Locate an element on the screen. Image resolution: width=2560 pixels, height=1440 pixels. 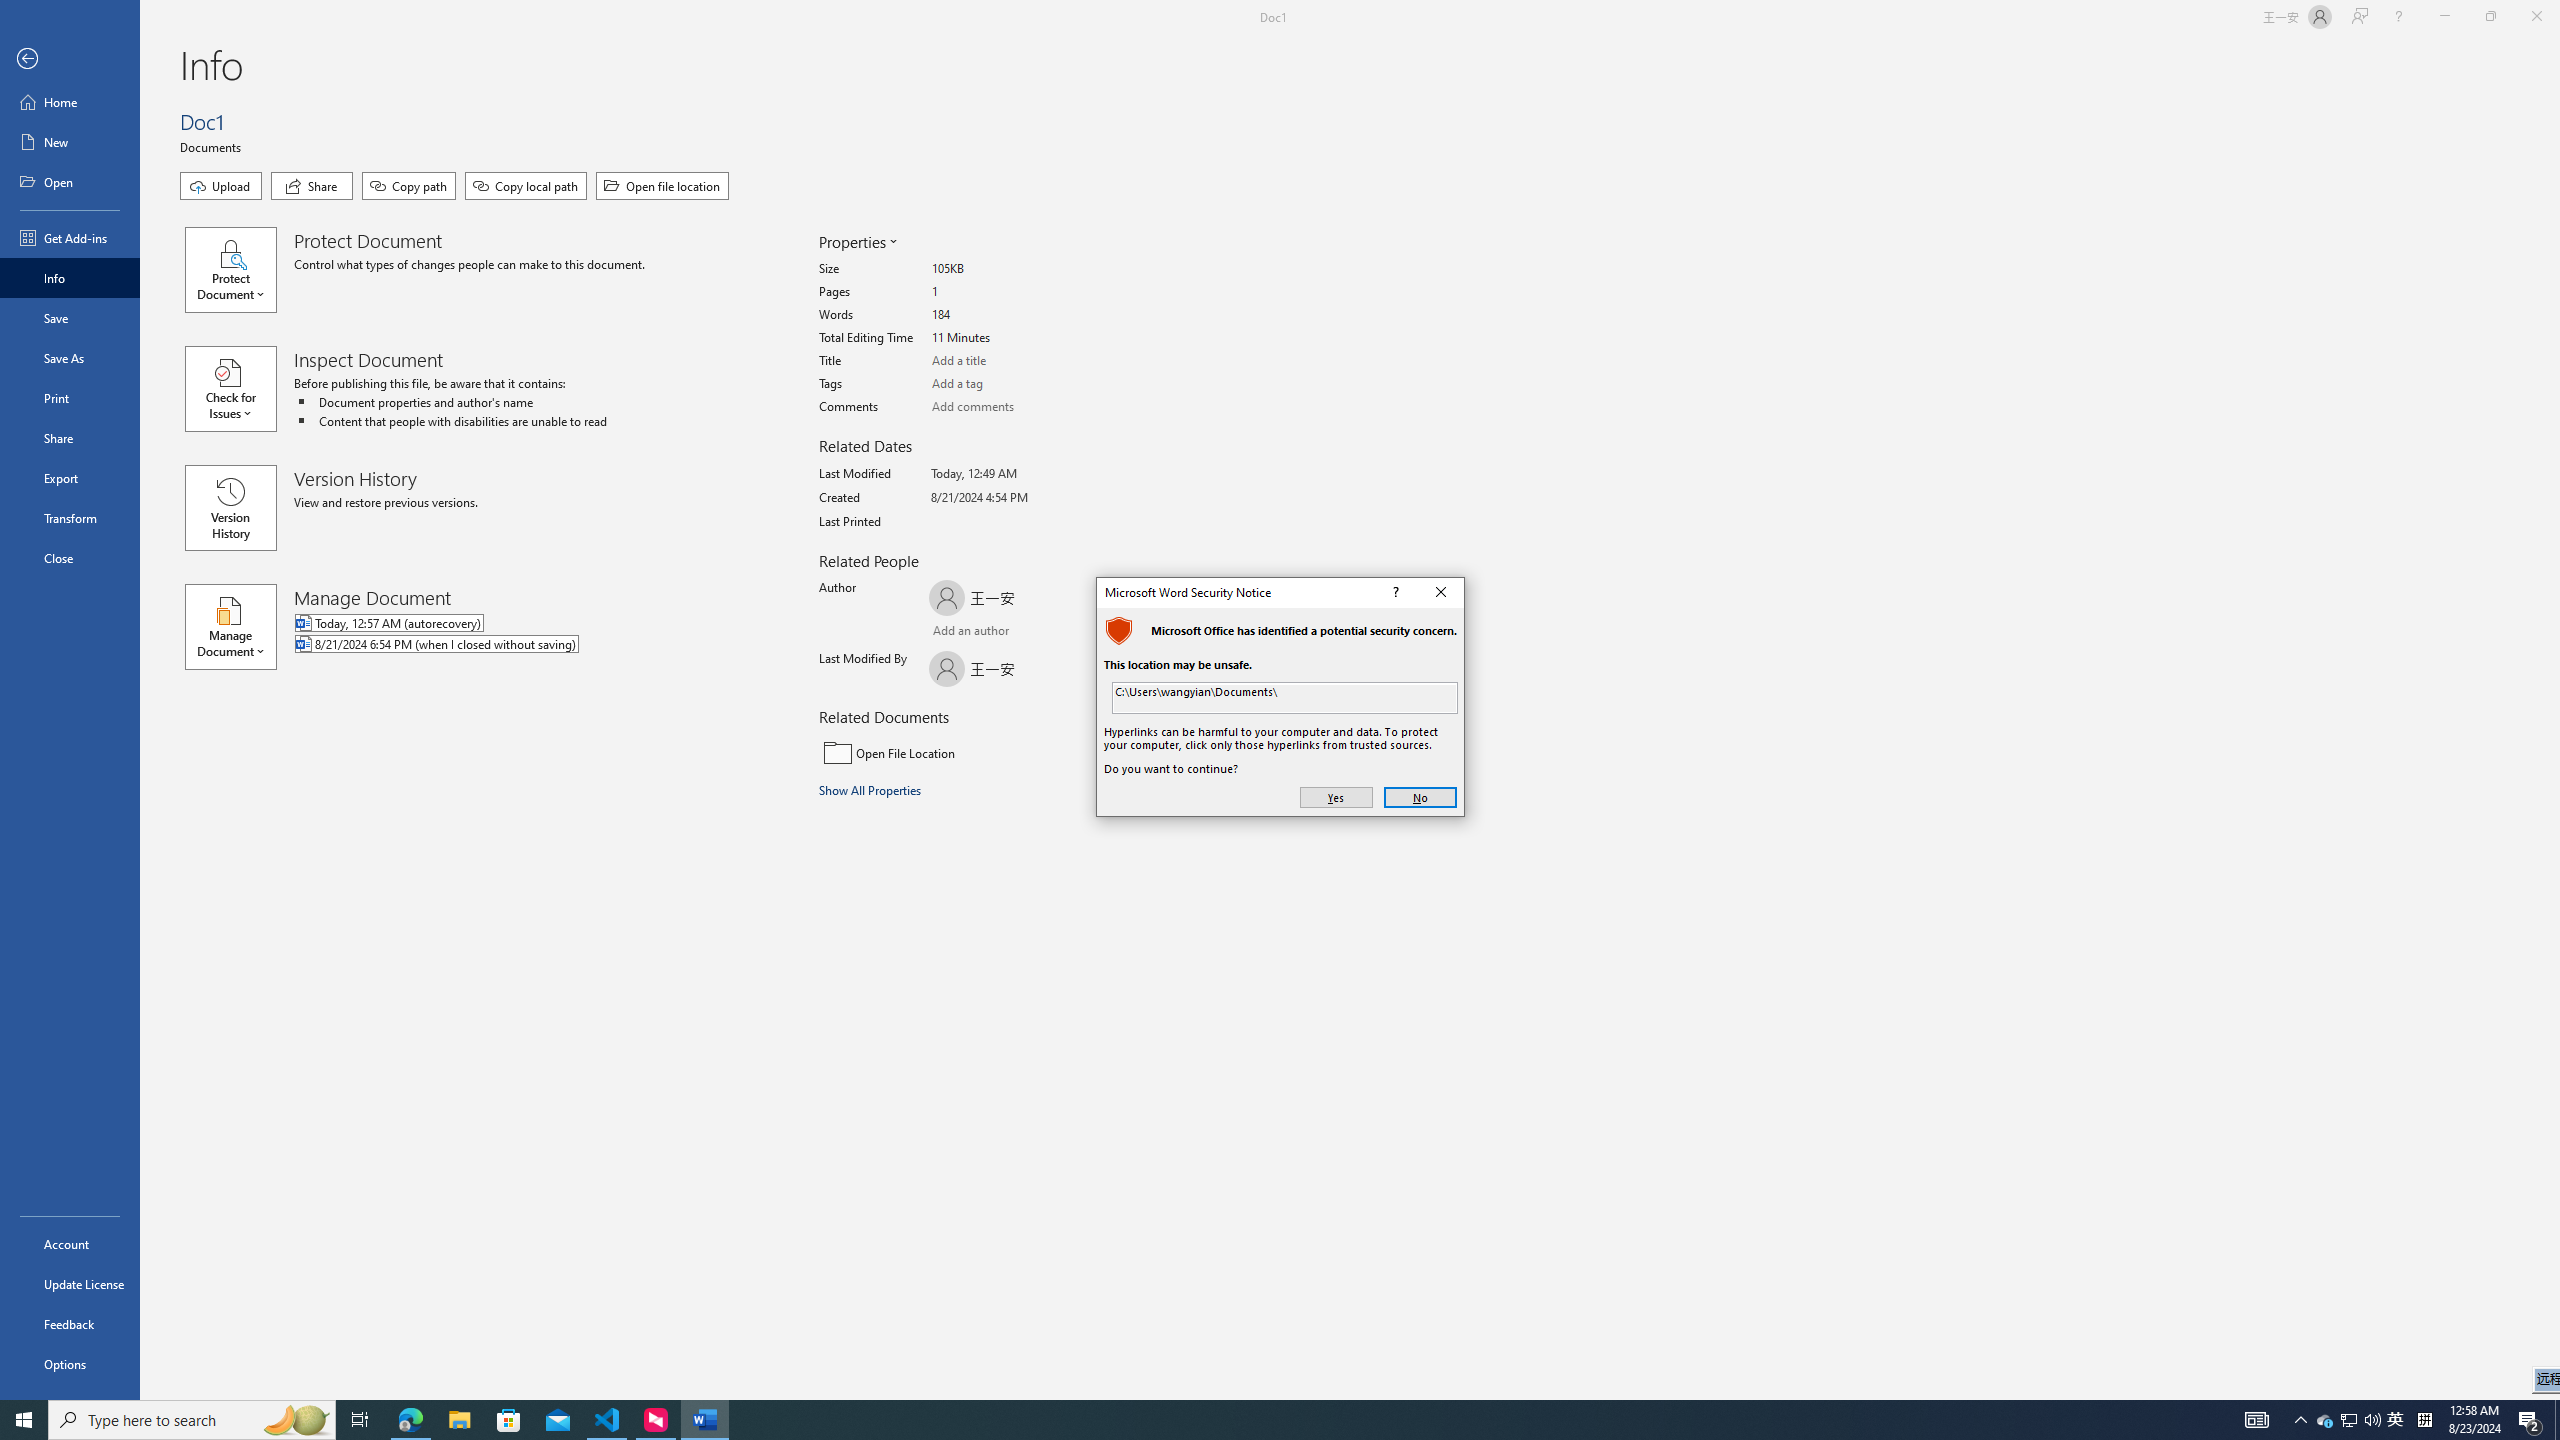
Comments is located at coordinates (1007, 407).